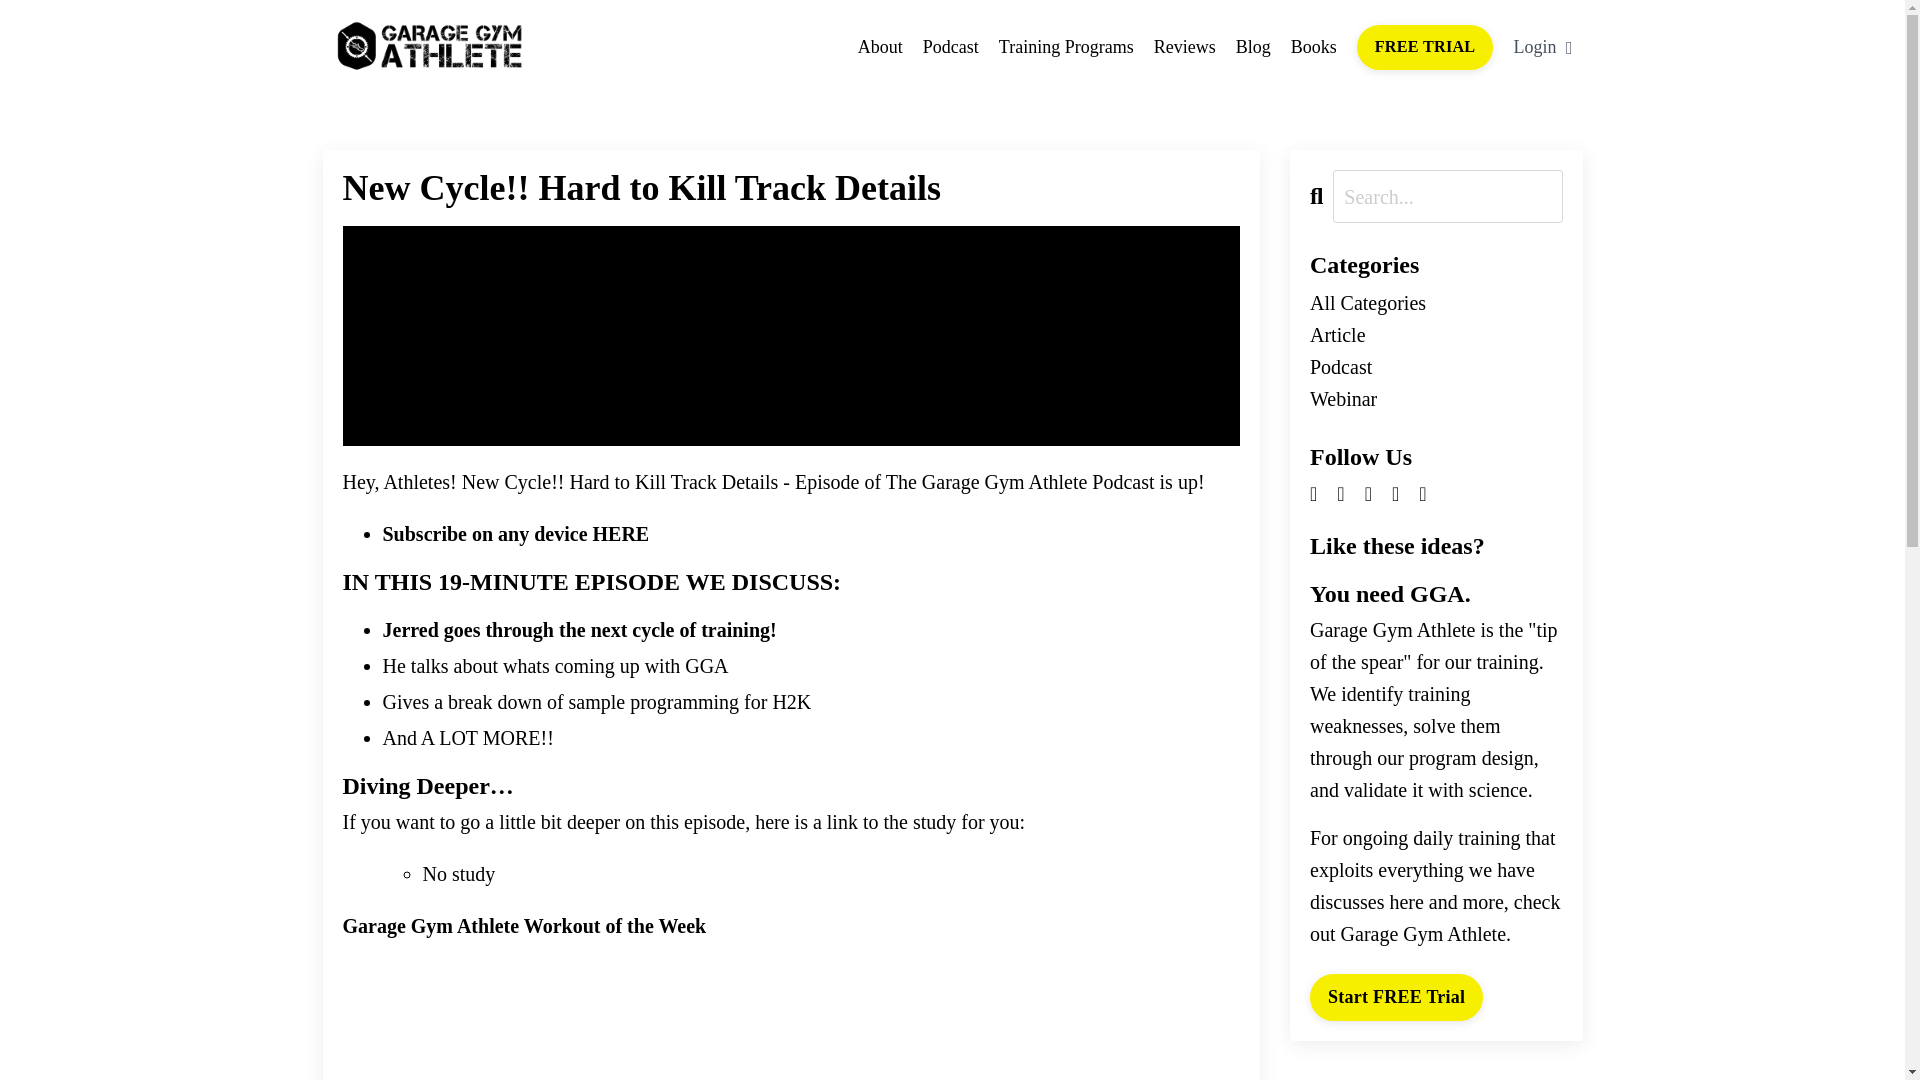 The height and width of the screenshot is (1080, 1920). I want to click on Article, so click(1436, 334).